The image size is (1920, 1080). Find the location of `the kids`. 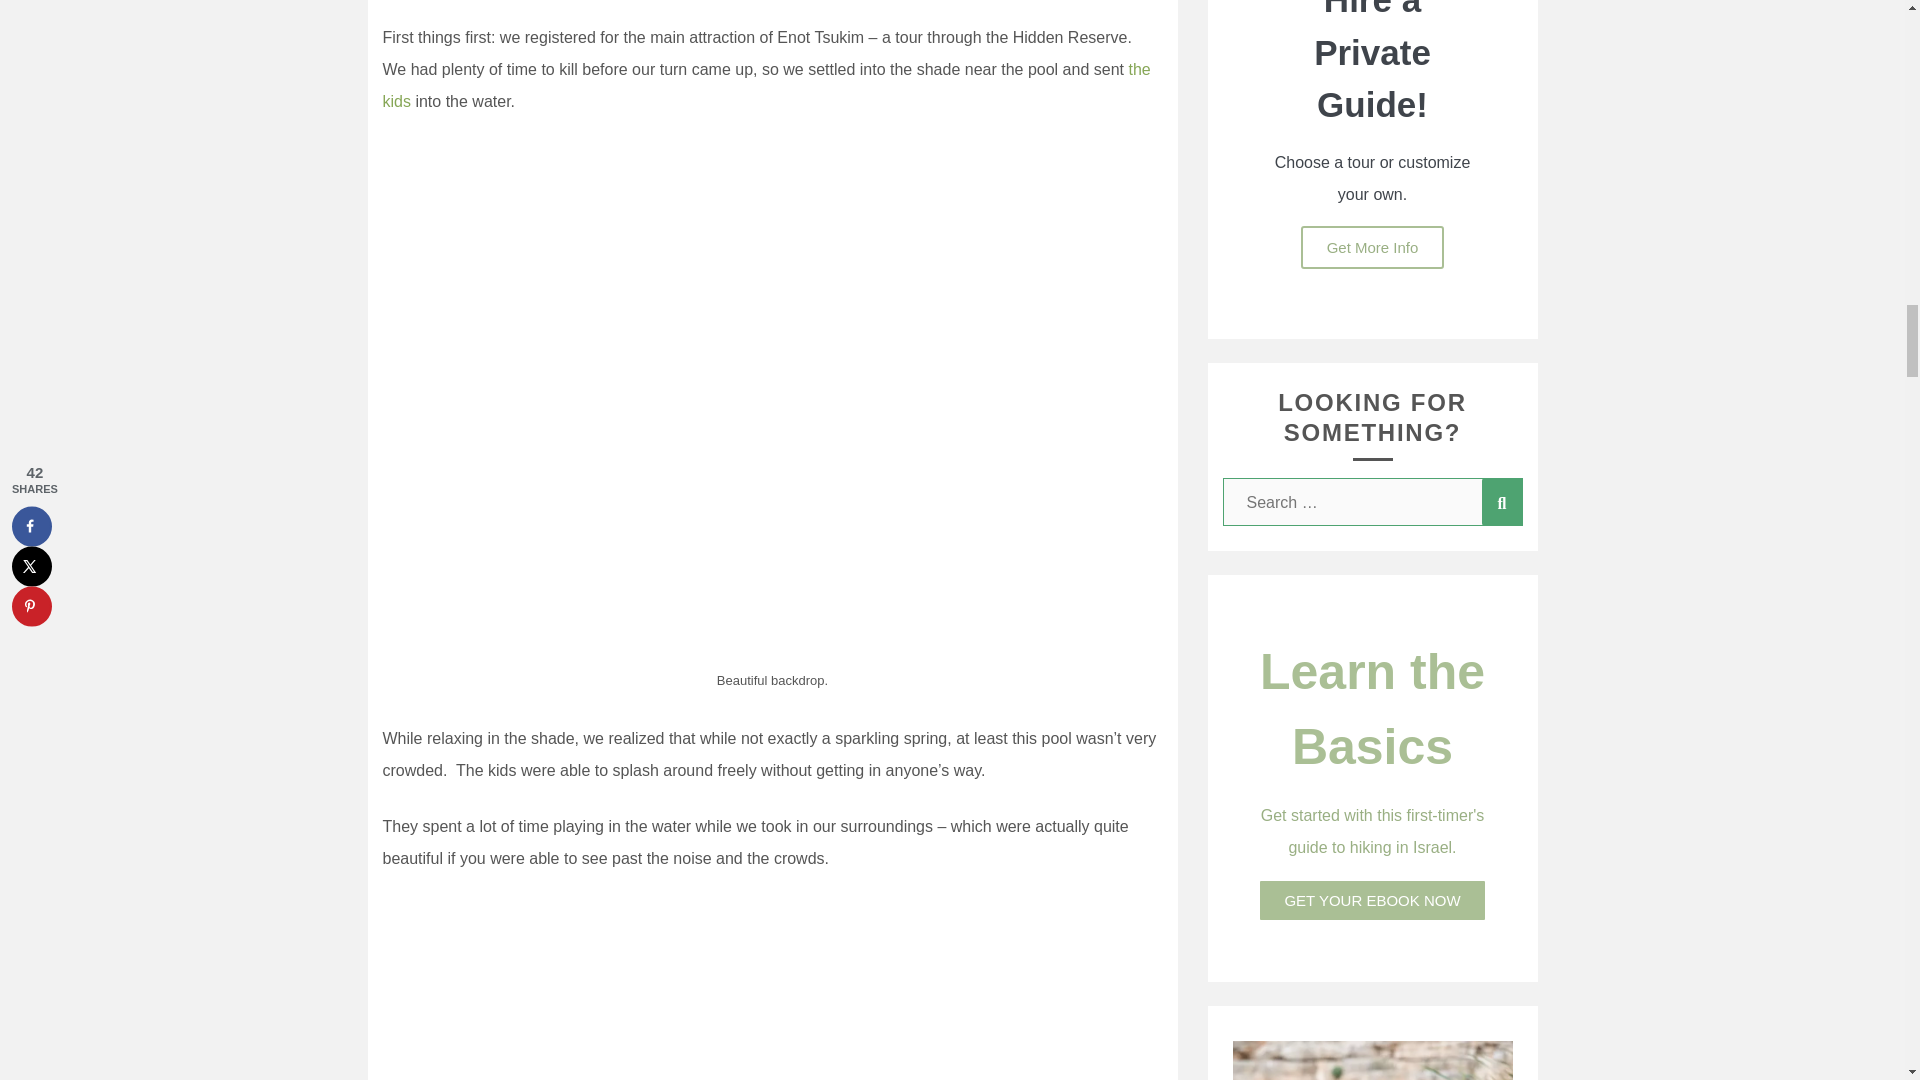

the kids is located at coordinates (766, 85).